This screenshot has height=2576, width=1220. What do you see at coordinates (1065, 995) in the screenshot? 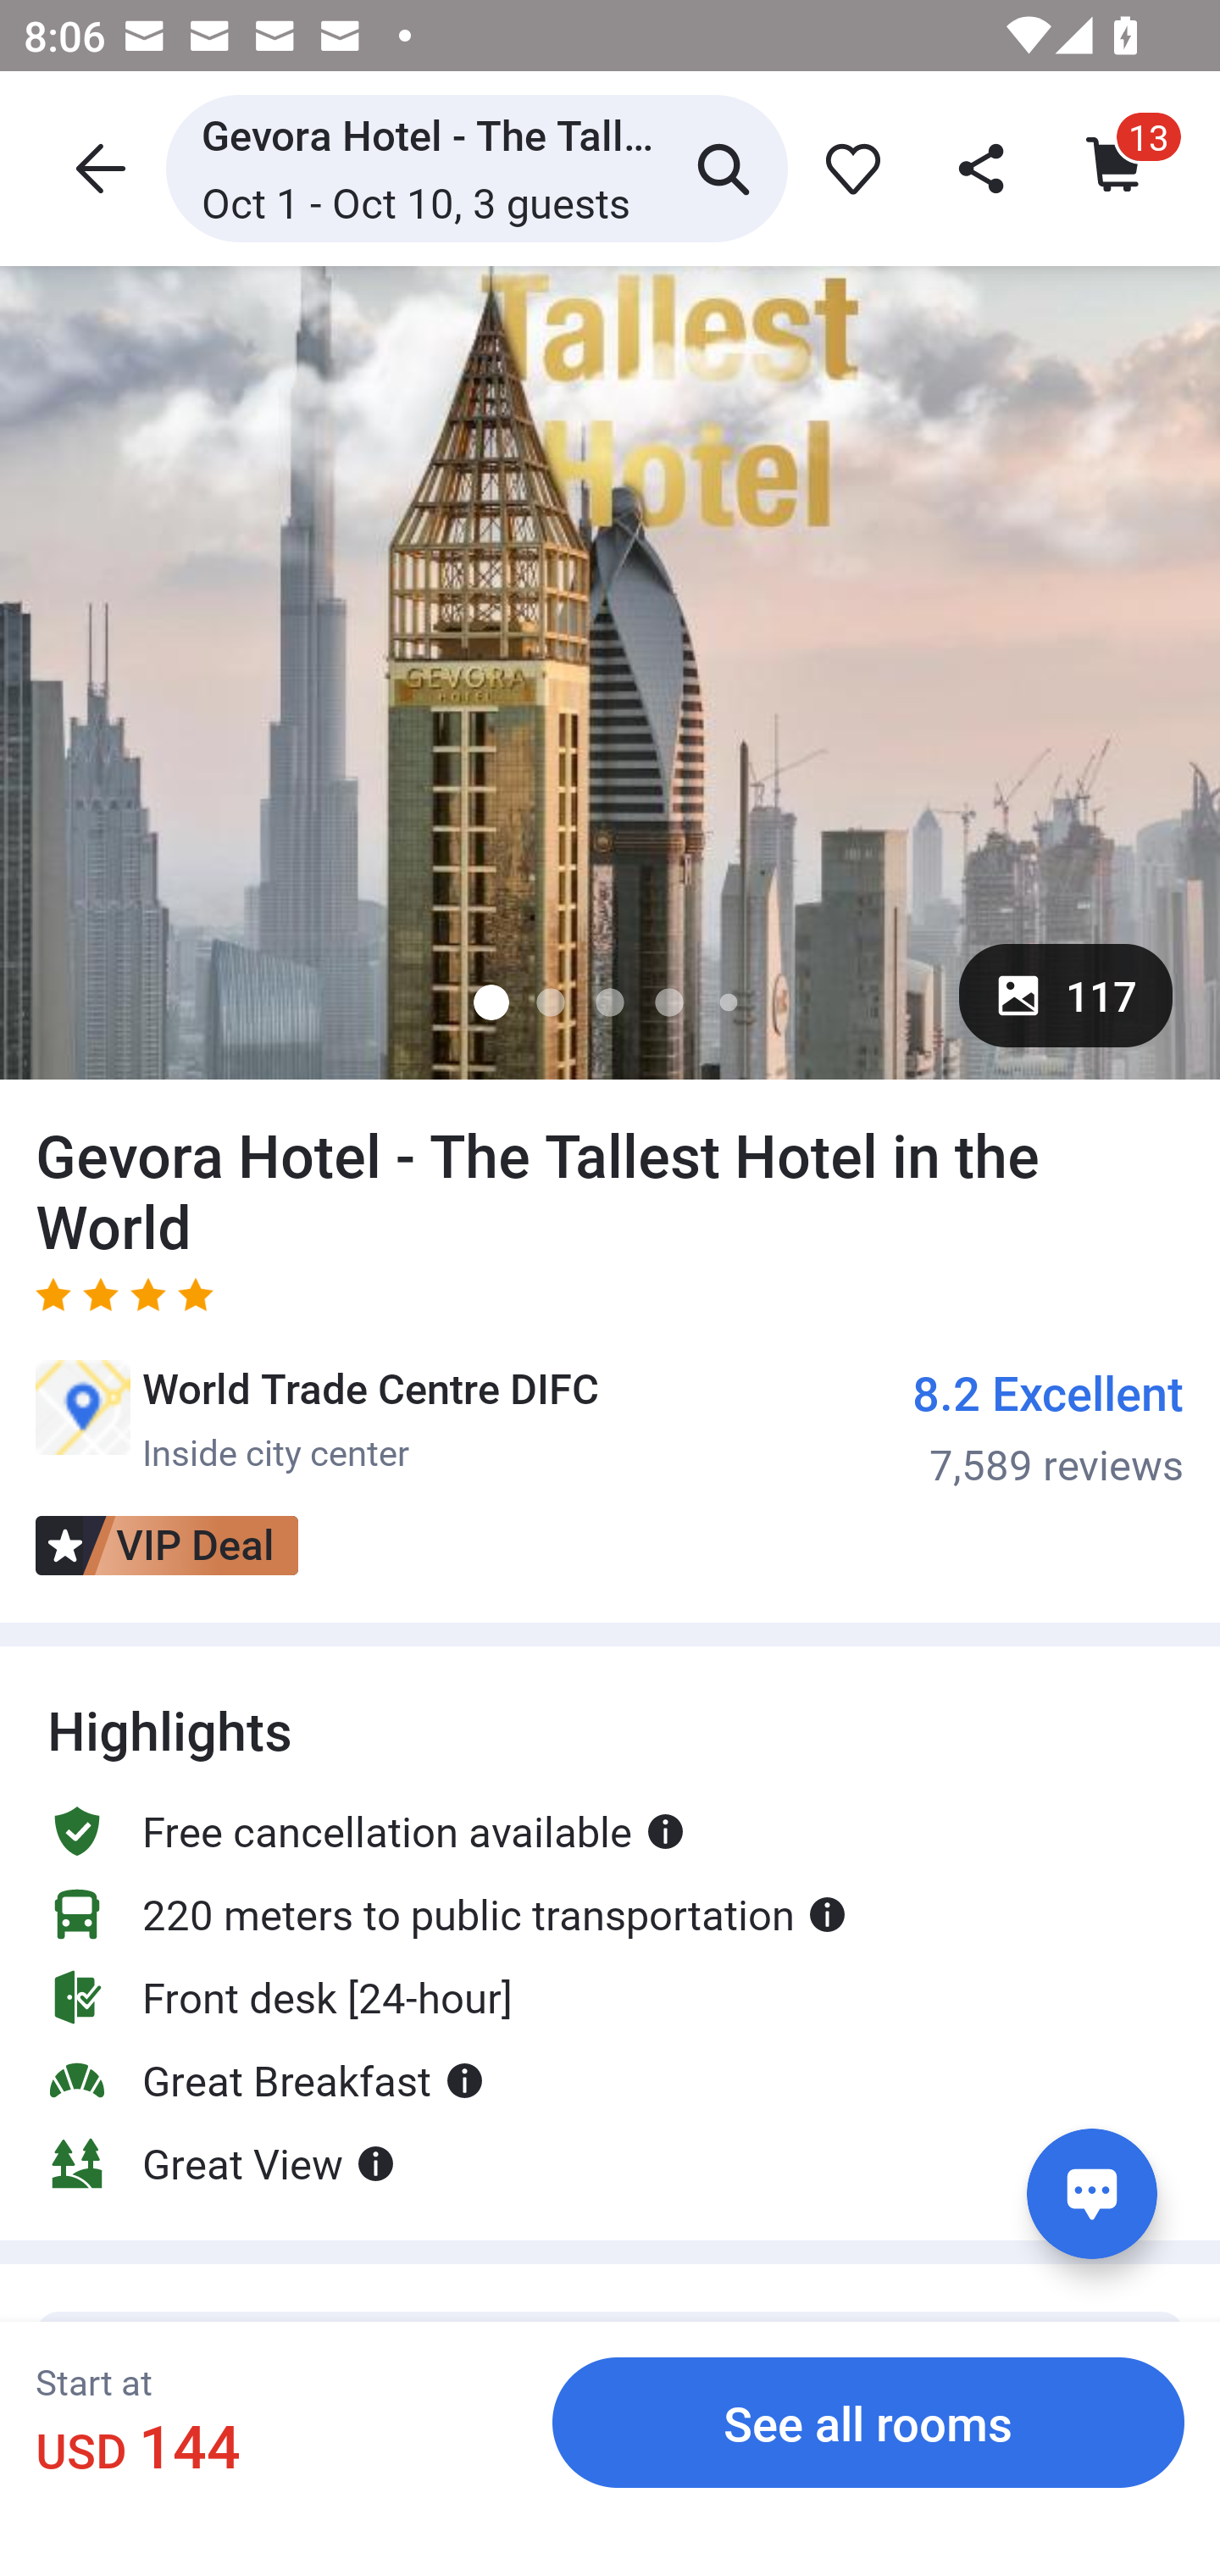
I see `117` at bounding box center [1065, 995].